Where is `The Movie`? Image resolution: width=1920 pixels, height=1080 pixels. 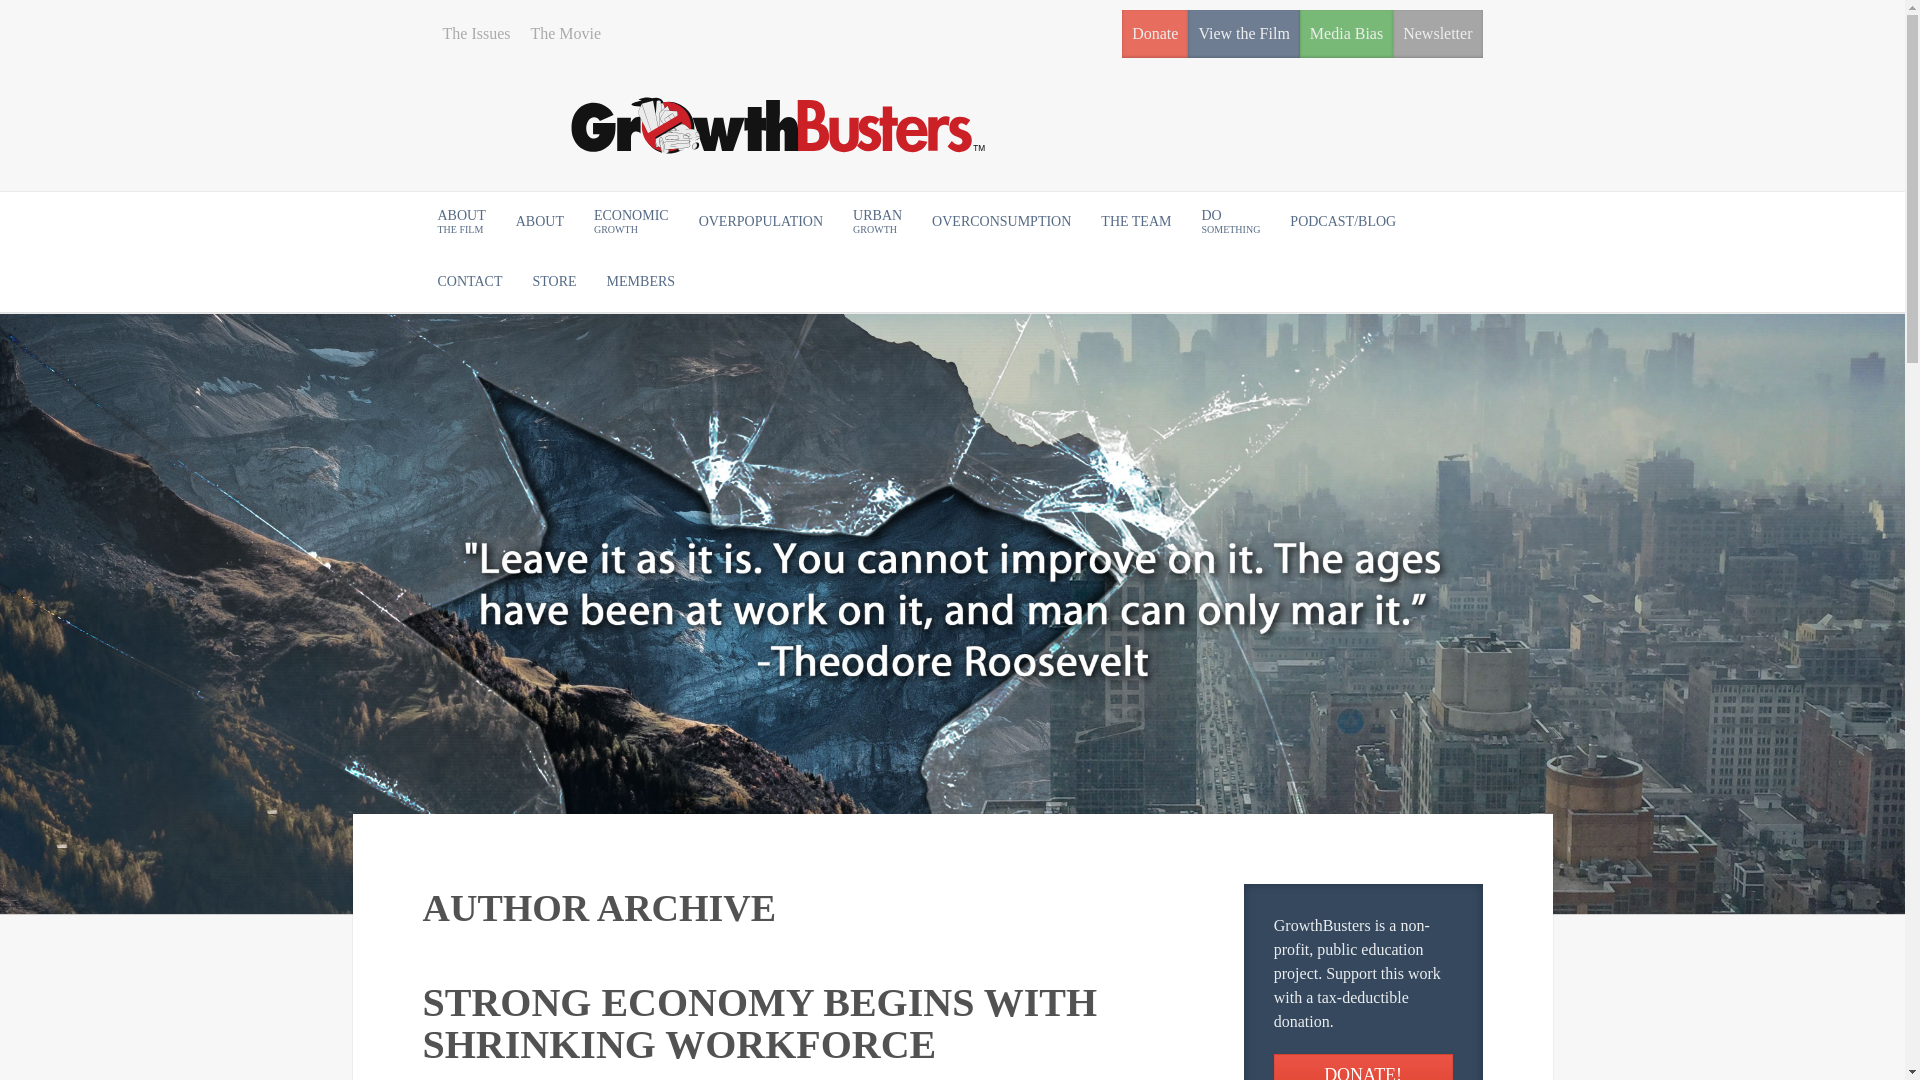
The Movie is located at coordinates (460, 222).